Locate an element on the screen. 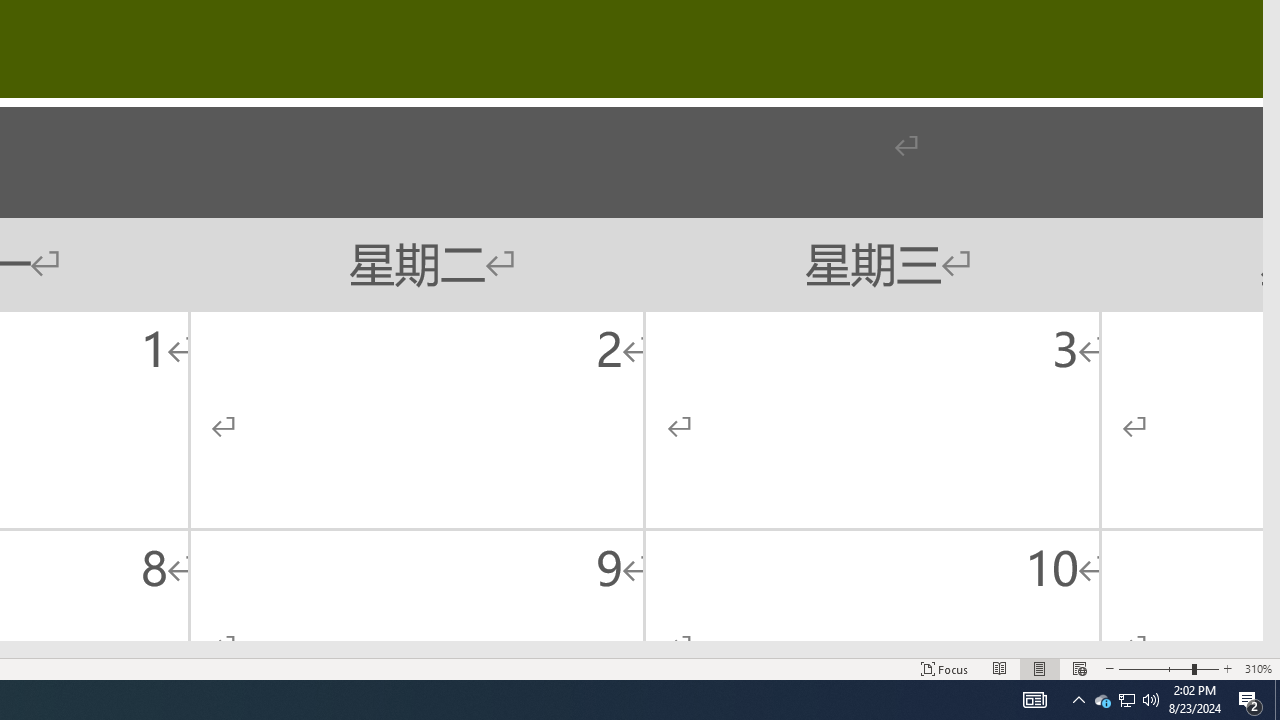 The height and width of the screenshot is (720, 1280). Print Layout is located at coordinates (1040, 668).